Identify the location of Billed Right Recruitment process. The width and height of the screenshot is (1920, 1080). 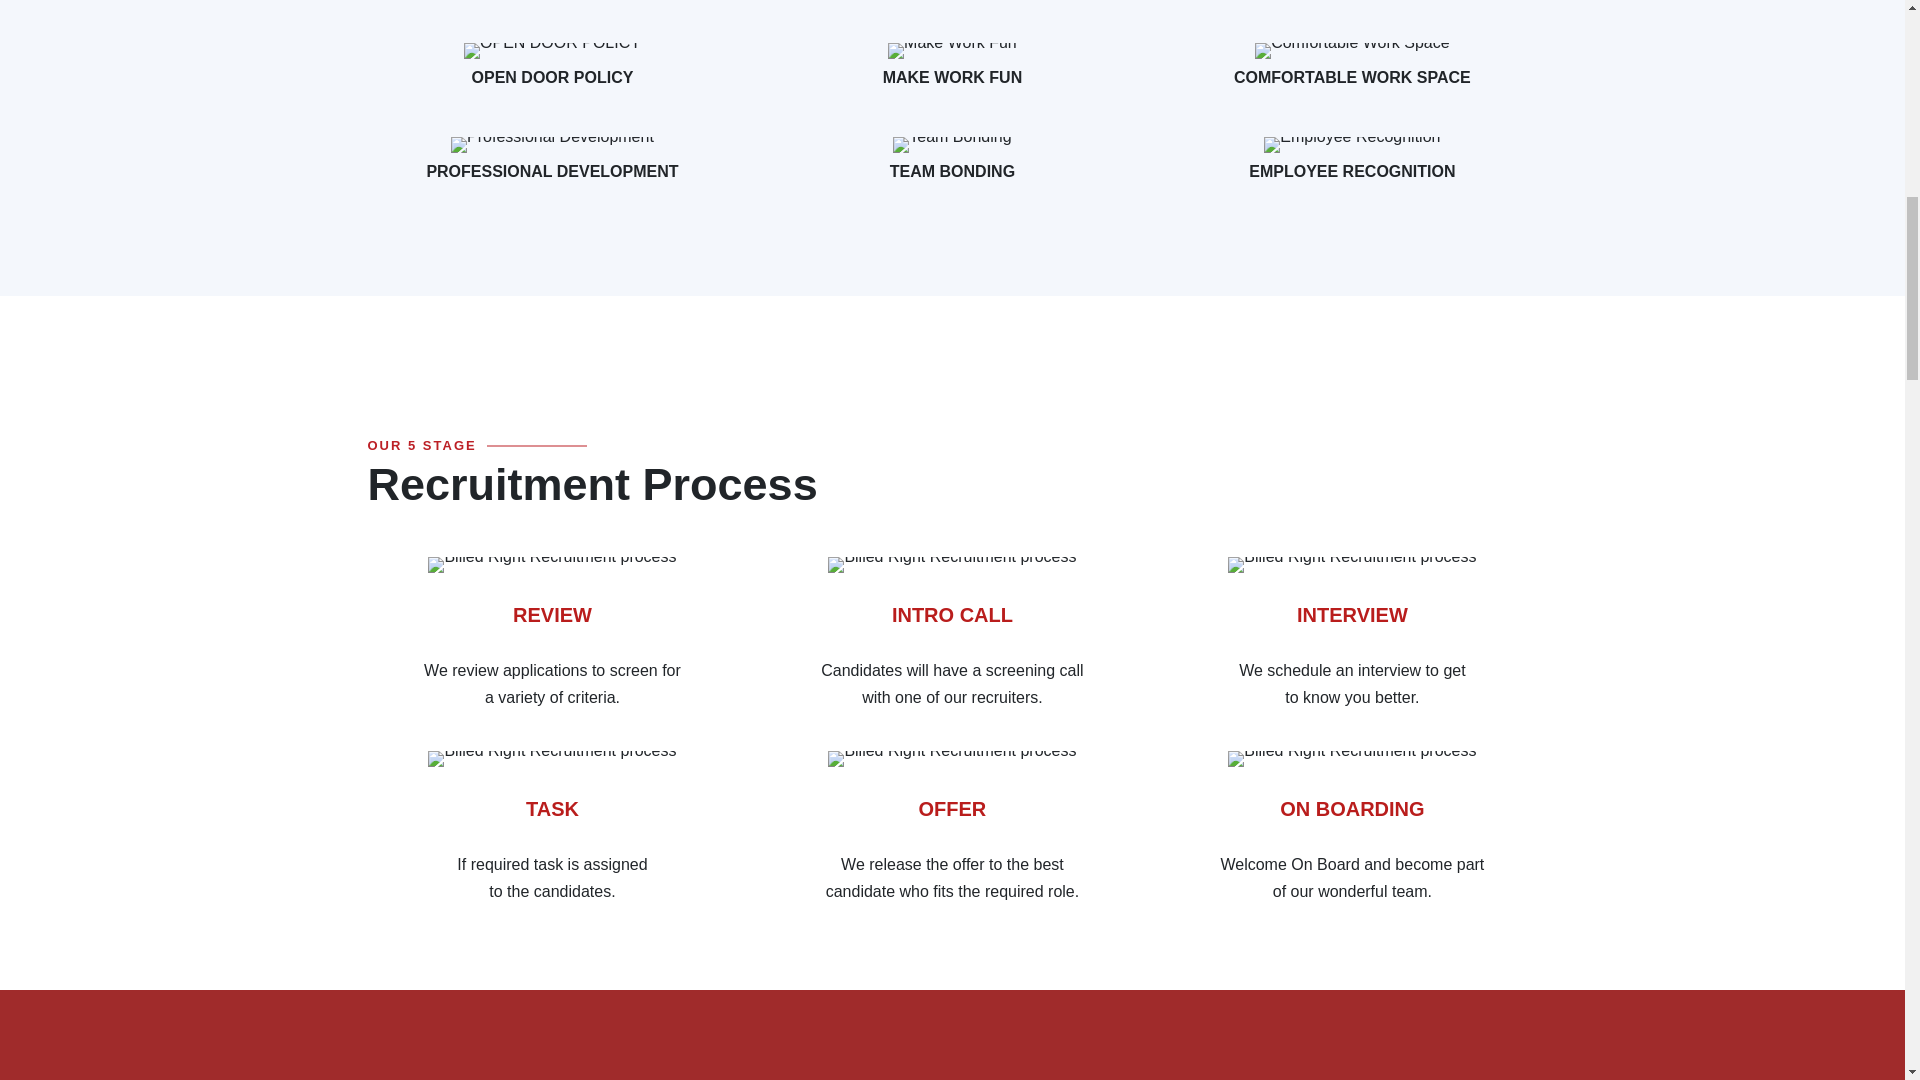
(552, 565).